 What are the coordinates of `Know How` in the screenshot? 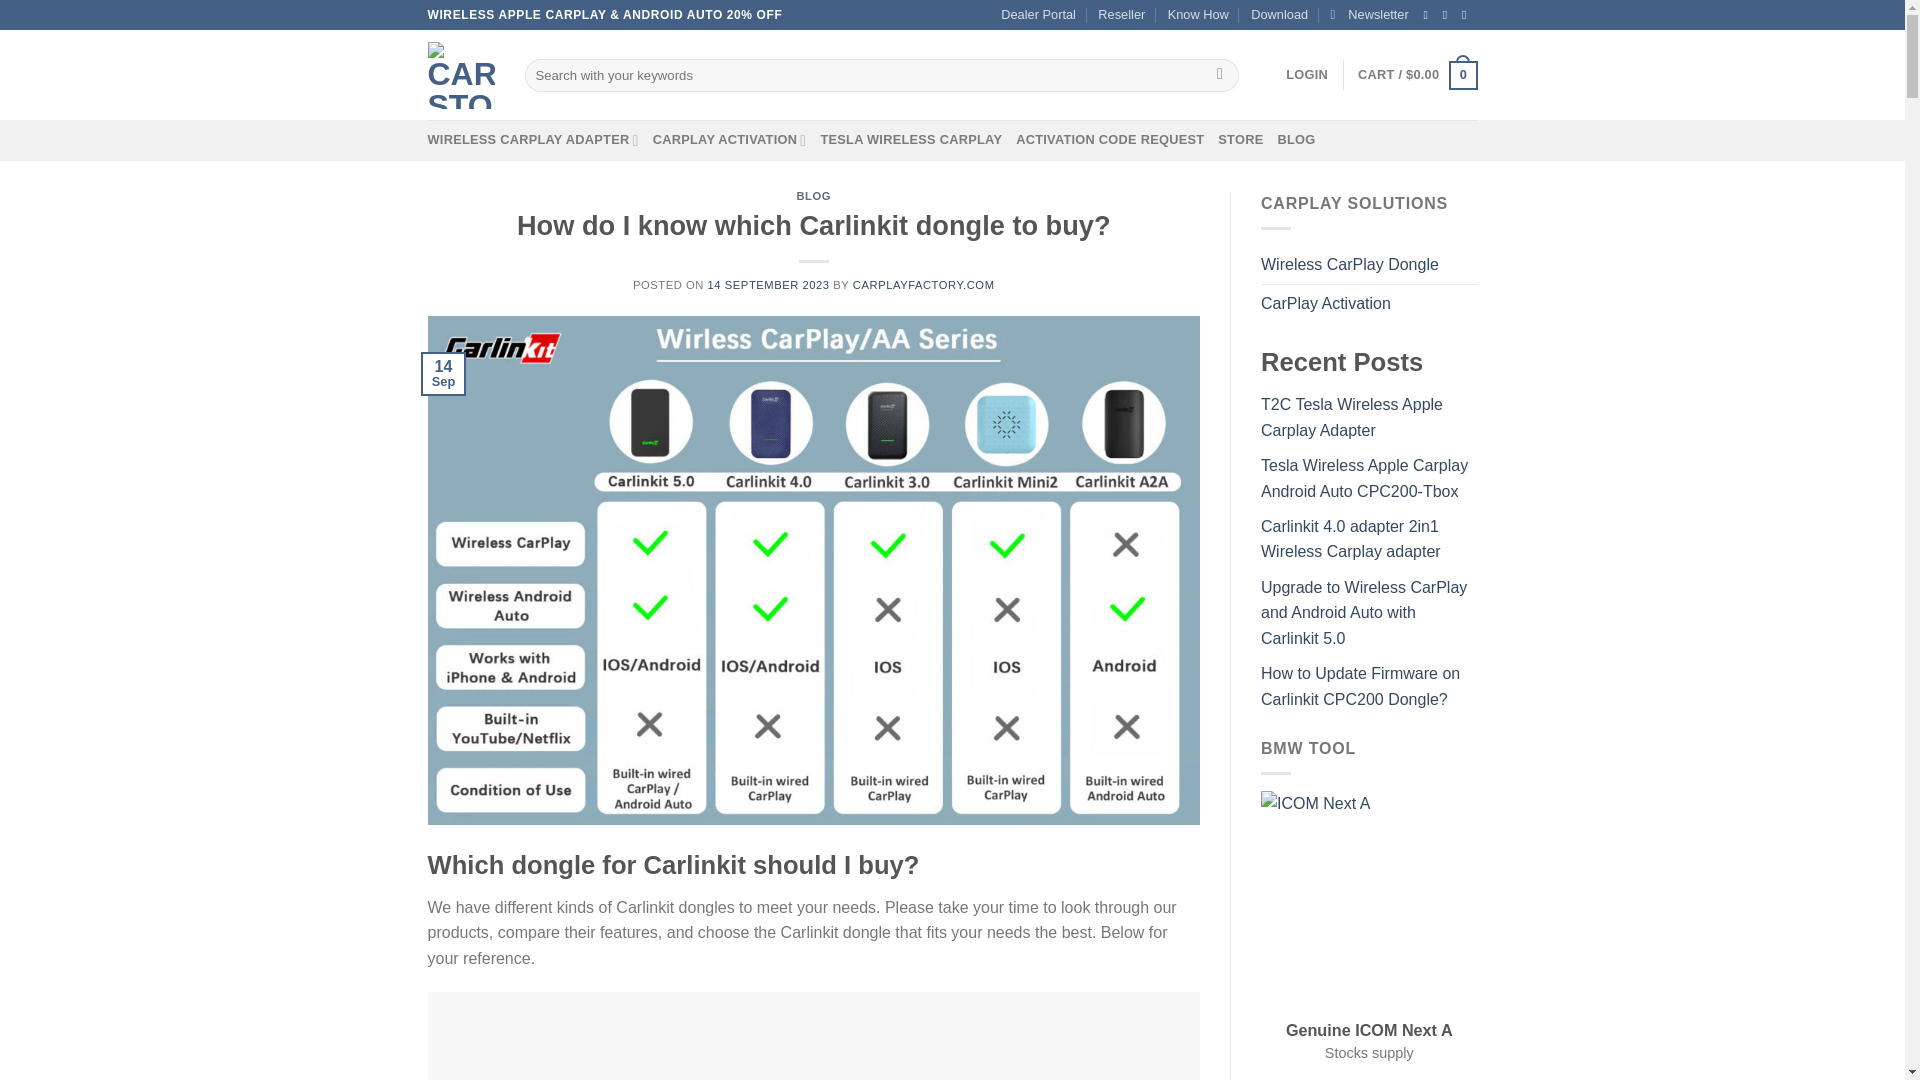 It's located at (1198, 15).